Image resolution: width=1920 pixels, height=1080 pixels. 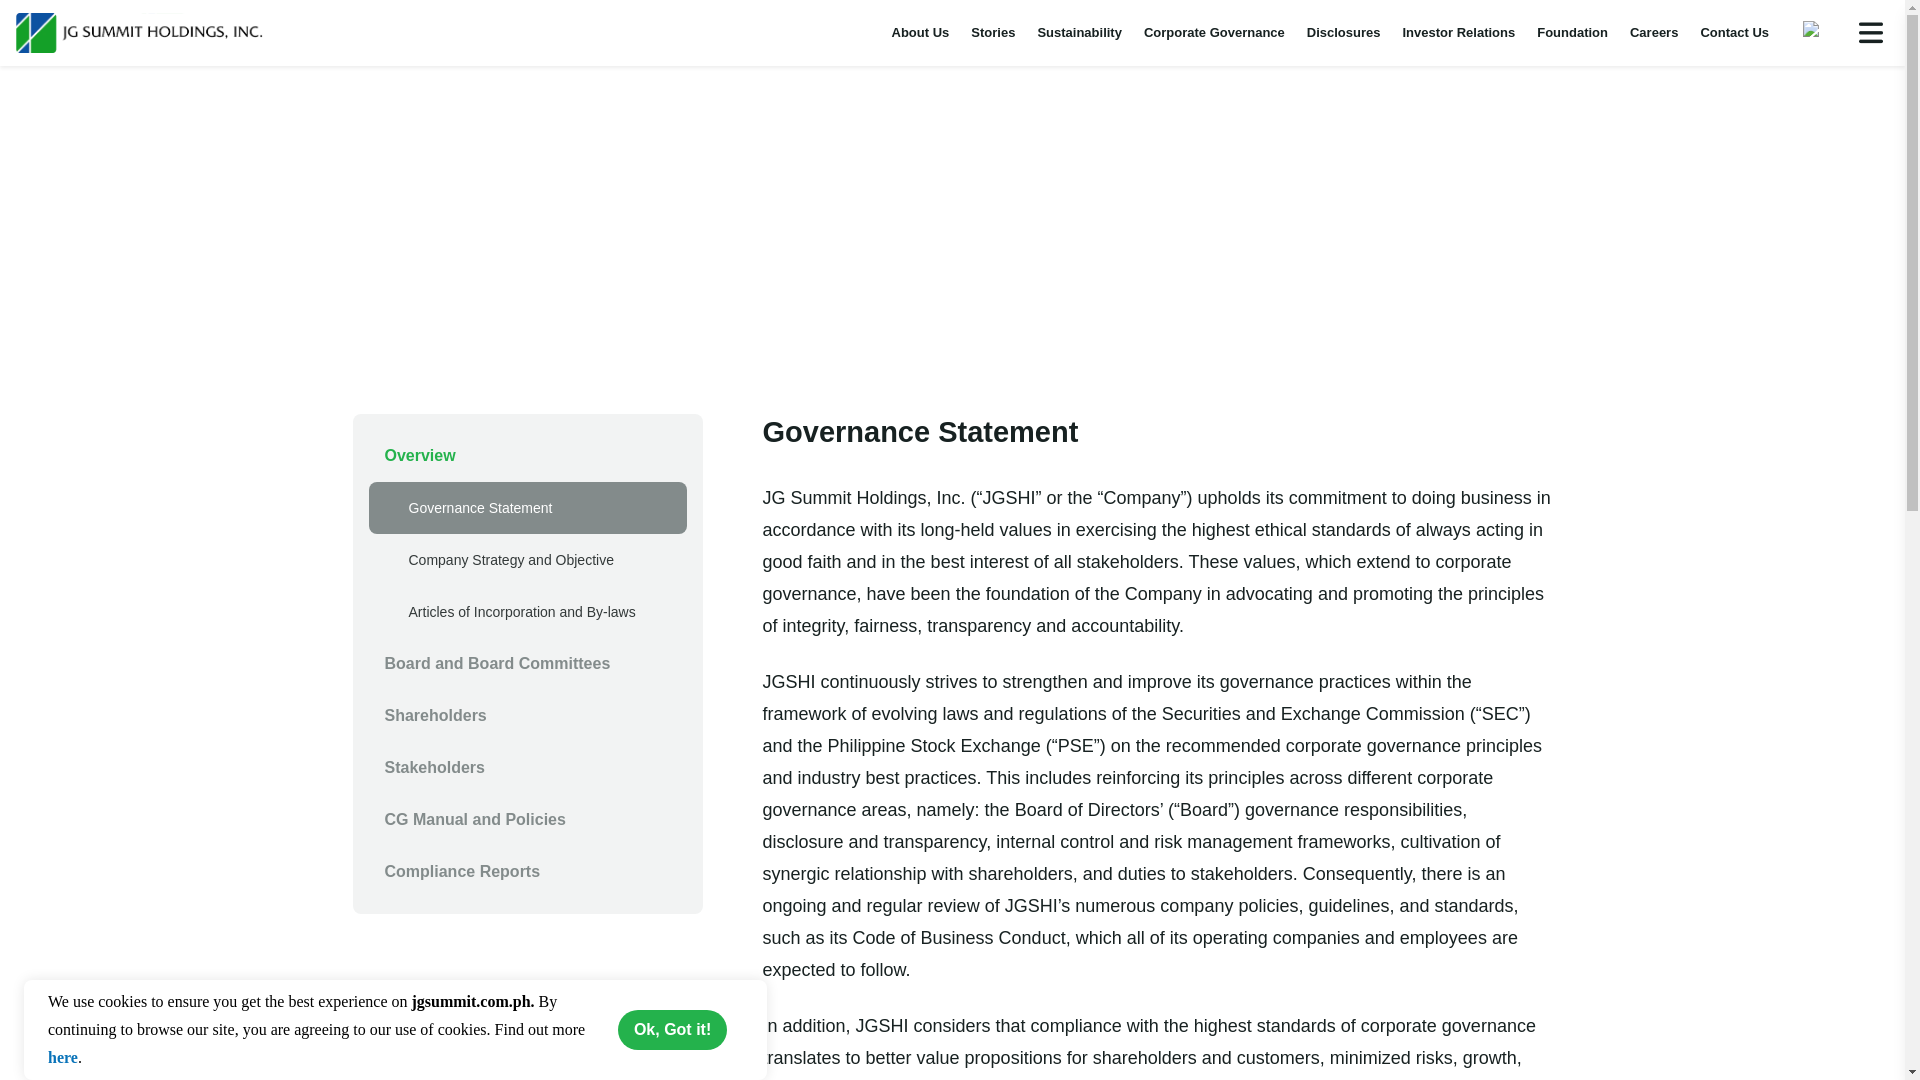 What do you see at coordinates (1654, 32) in the screenshot?
I see `Careers` at bounding box center [1654, 32].